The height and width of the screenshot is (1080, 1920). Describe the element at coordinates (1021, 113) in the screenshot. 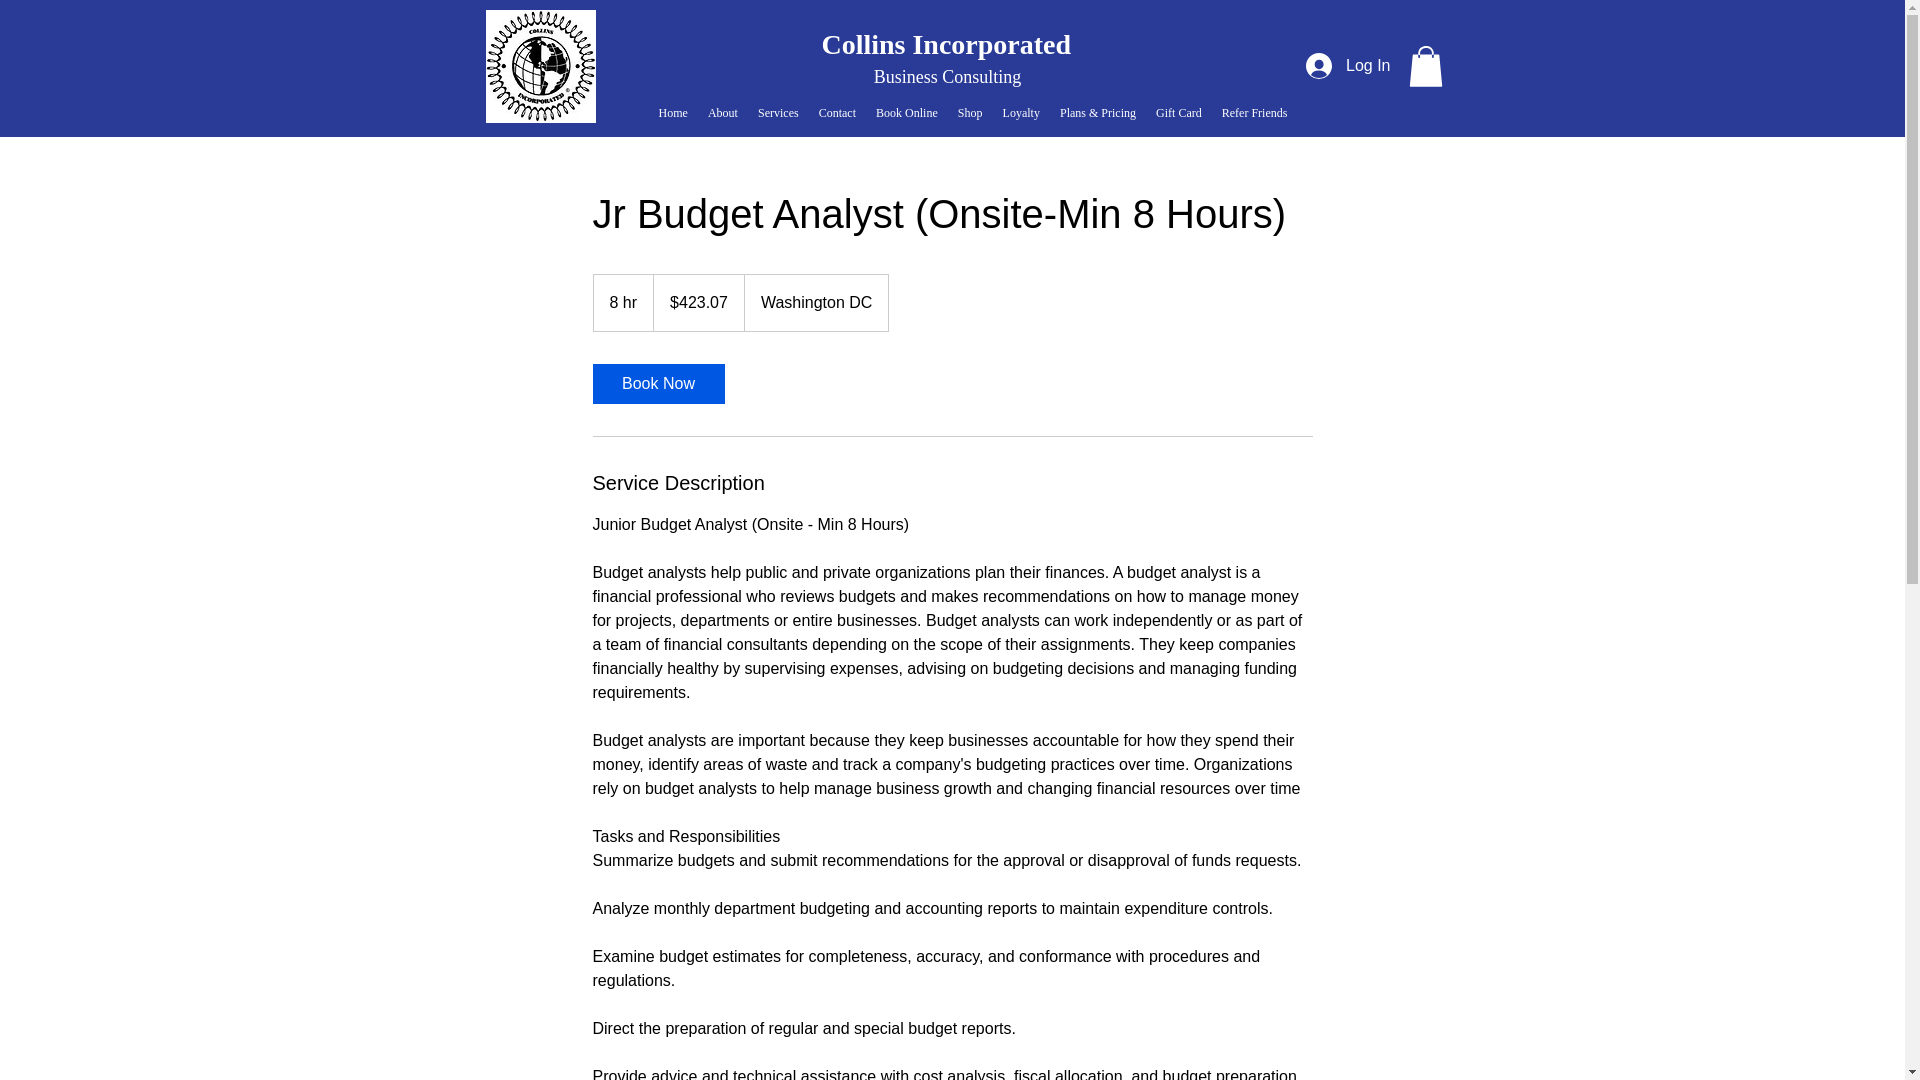

I see `Loyalty` at that location.